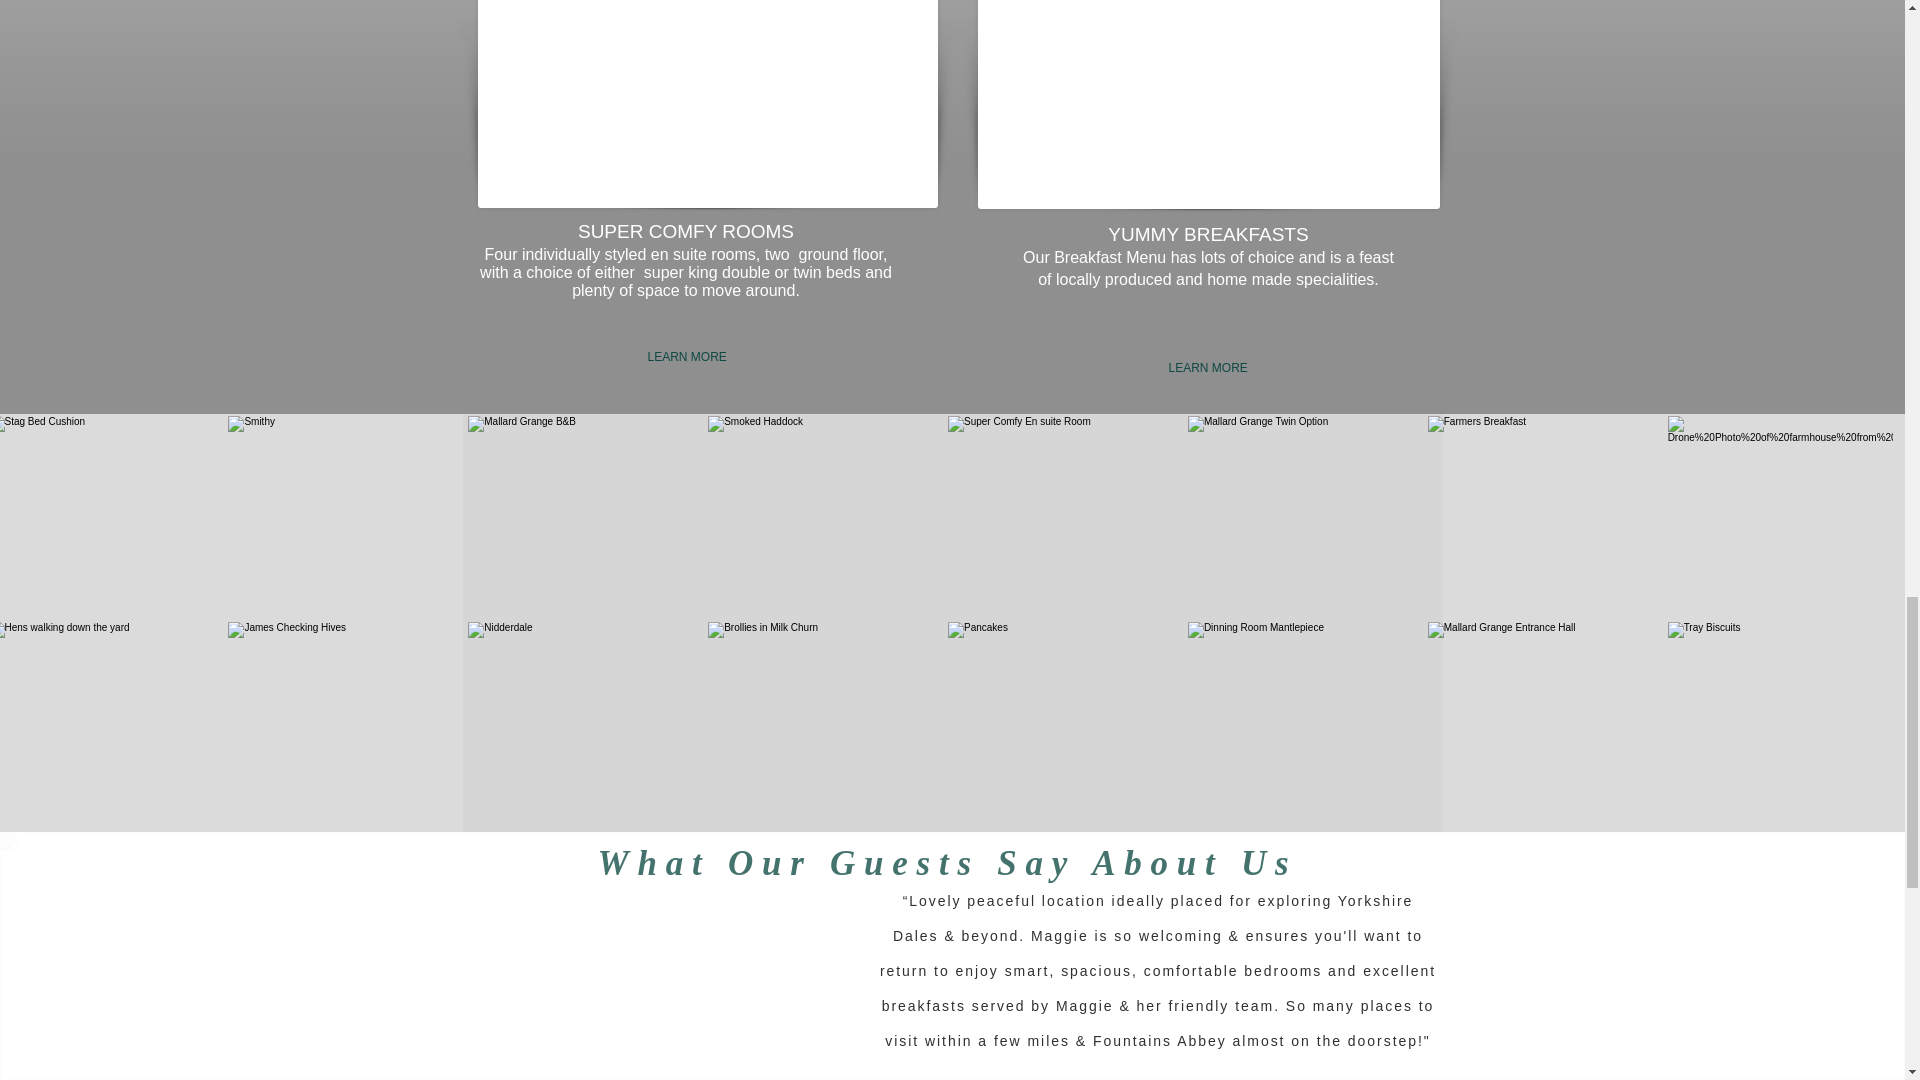  Describe the element at coordinates (1206, 368) in the screenshot. I see `LEARN MORE` at that location.